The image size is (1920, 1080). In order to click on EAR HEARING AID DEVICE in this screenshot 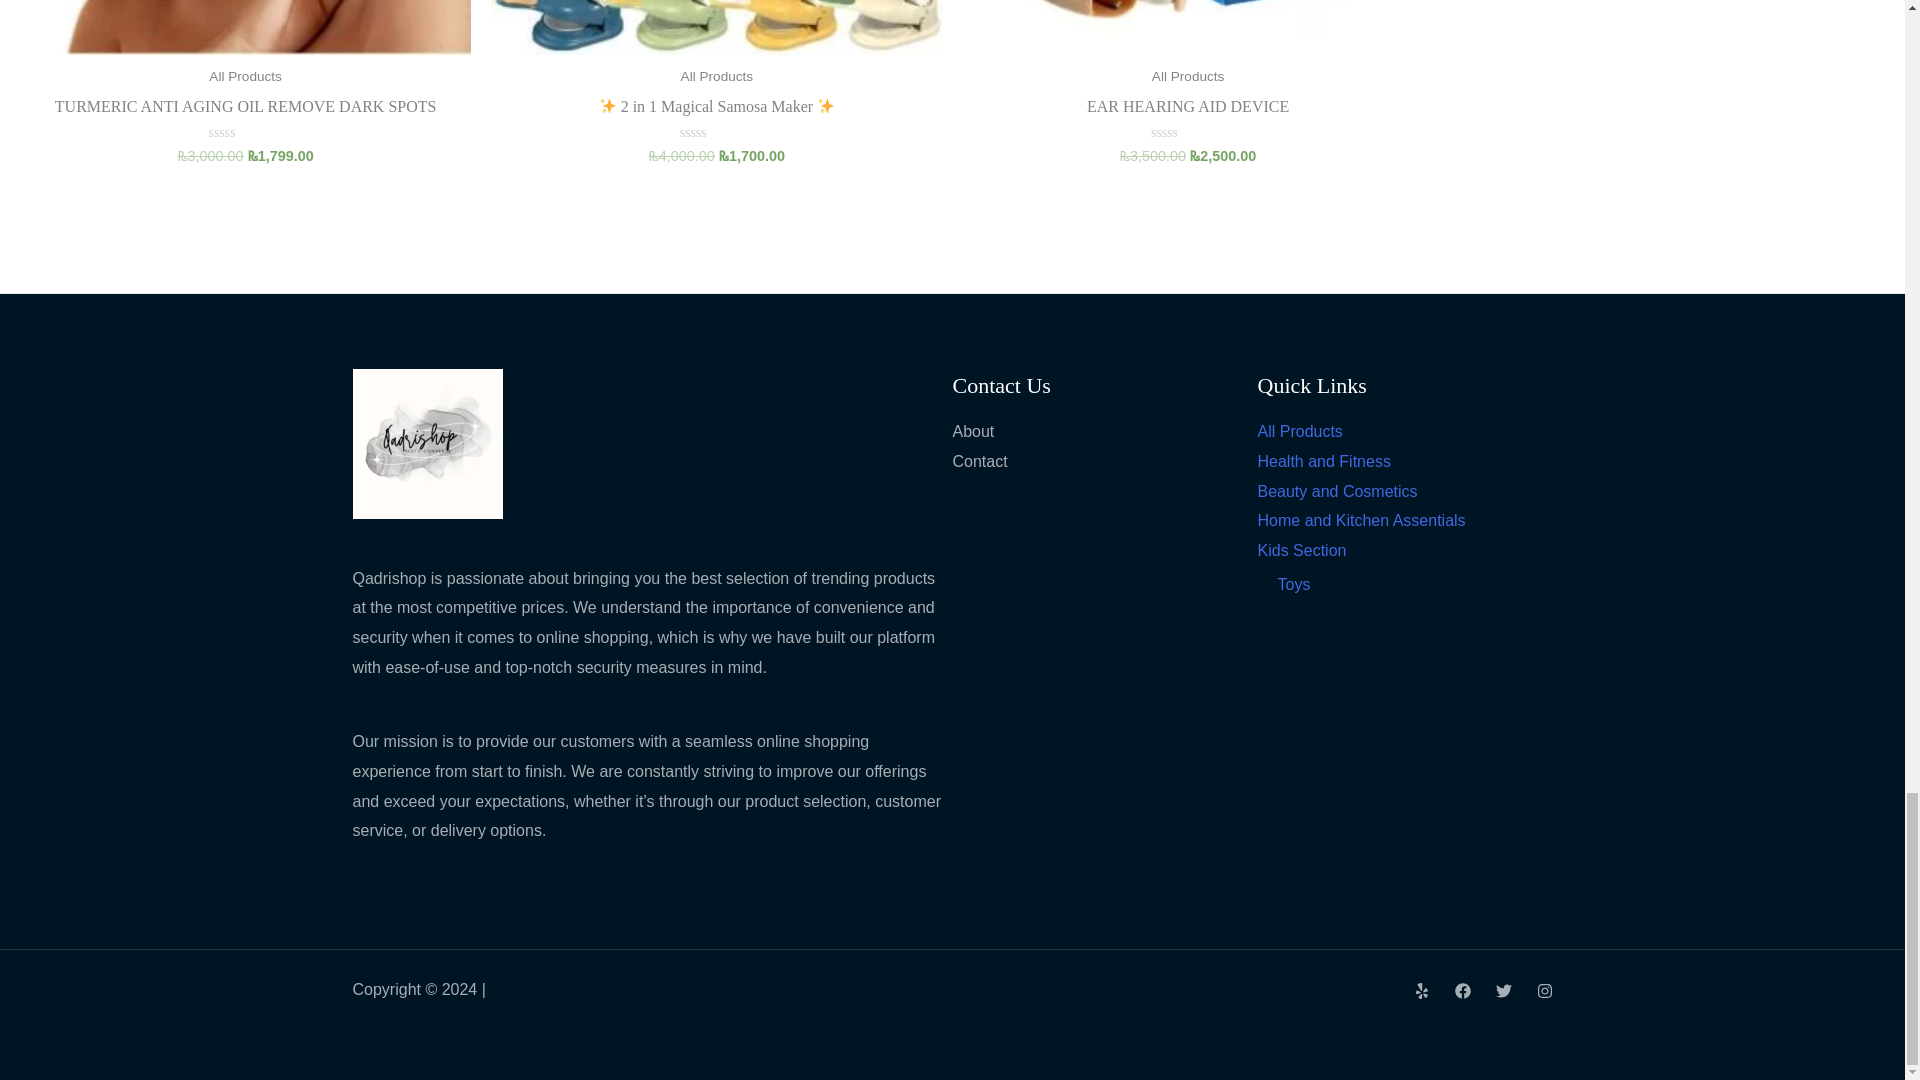, I will do `click(1187, 112)`.